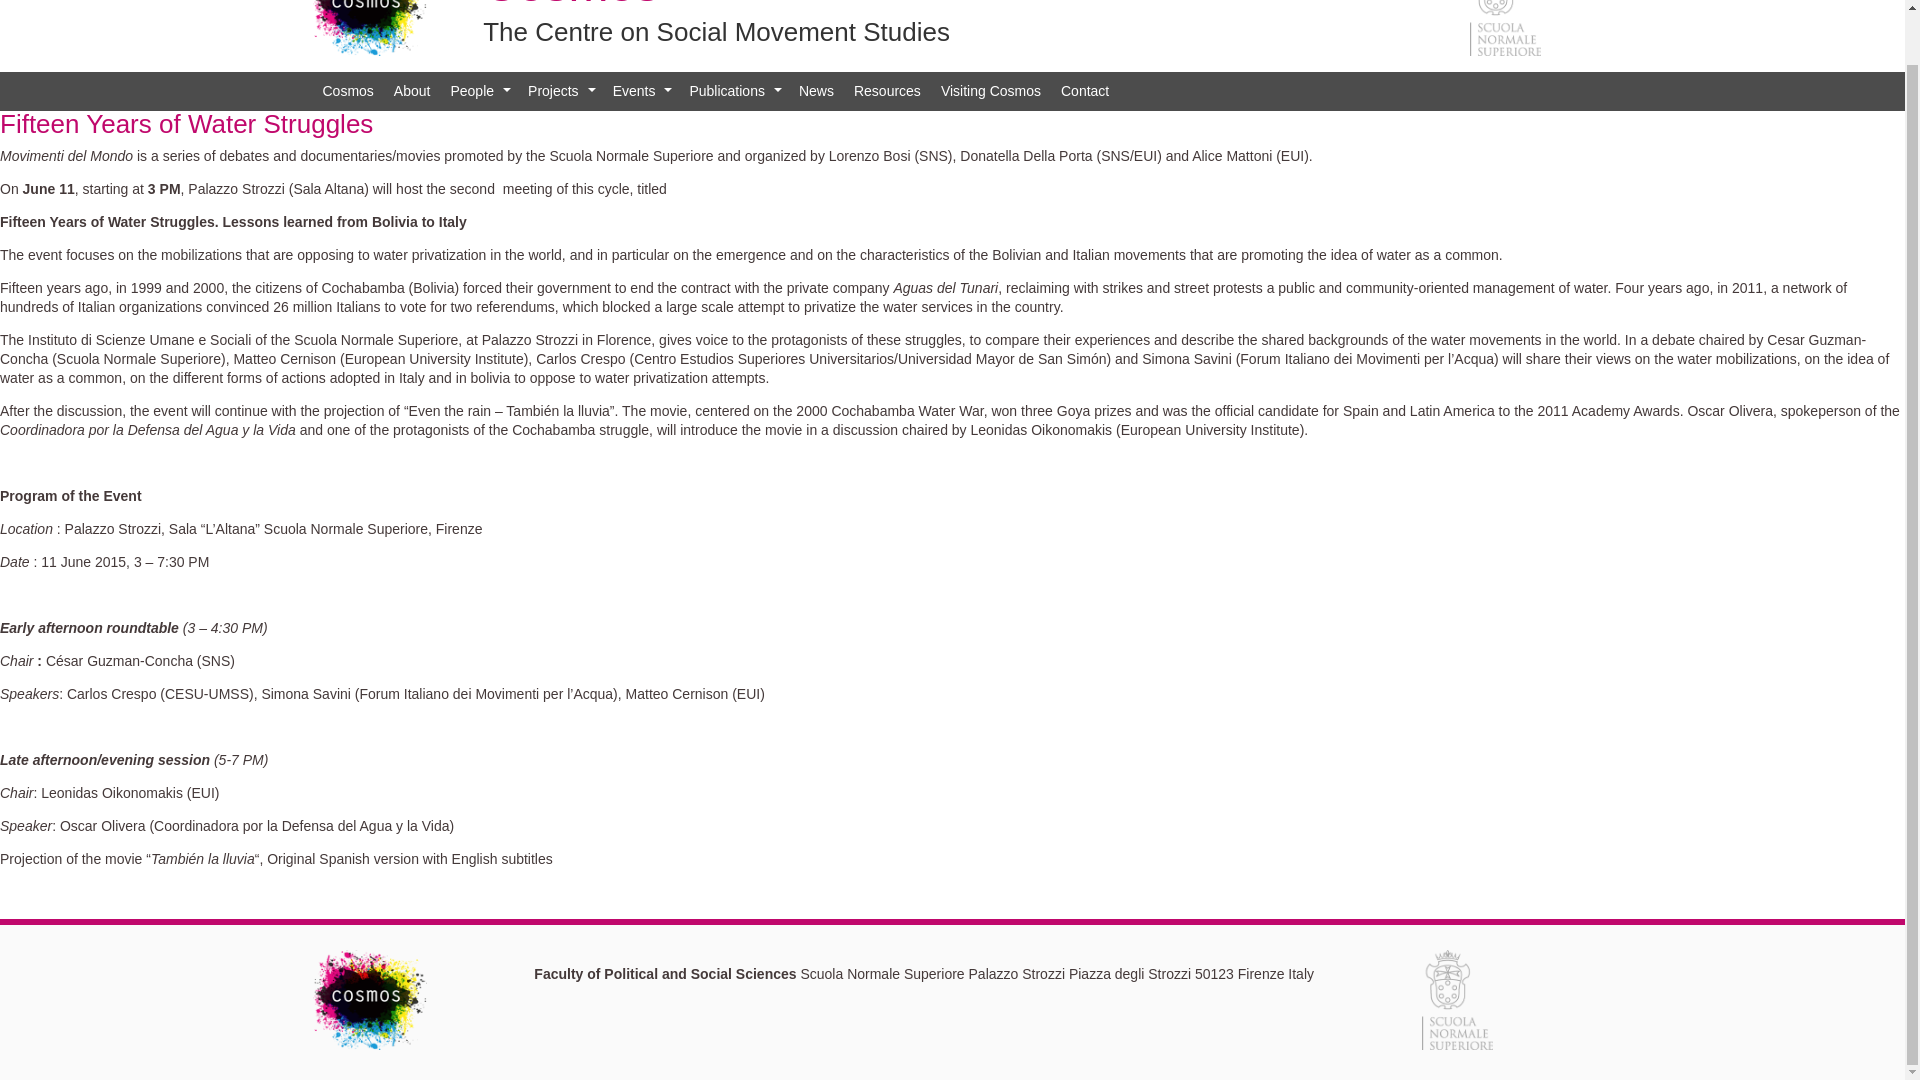  I want to click on Visiting Cosmos, so click(990, 92).